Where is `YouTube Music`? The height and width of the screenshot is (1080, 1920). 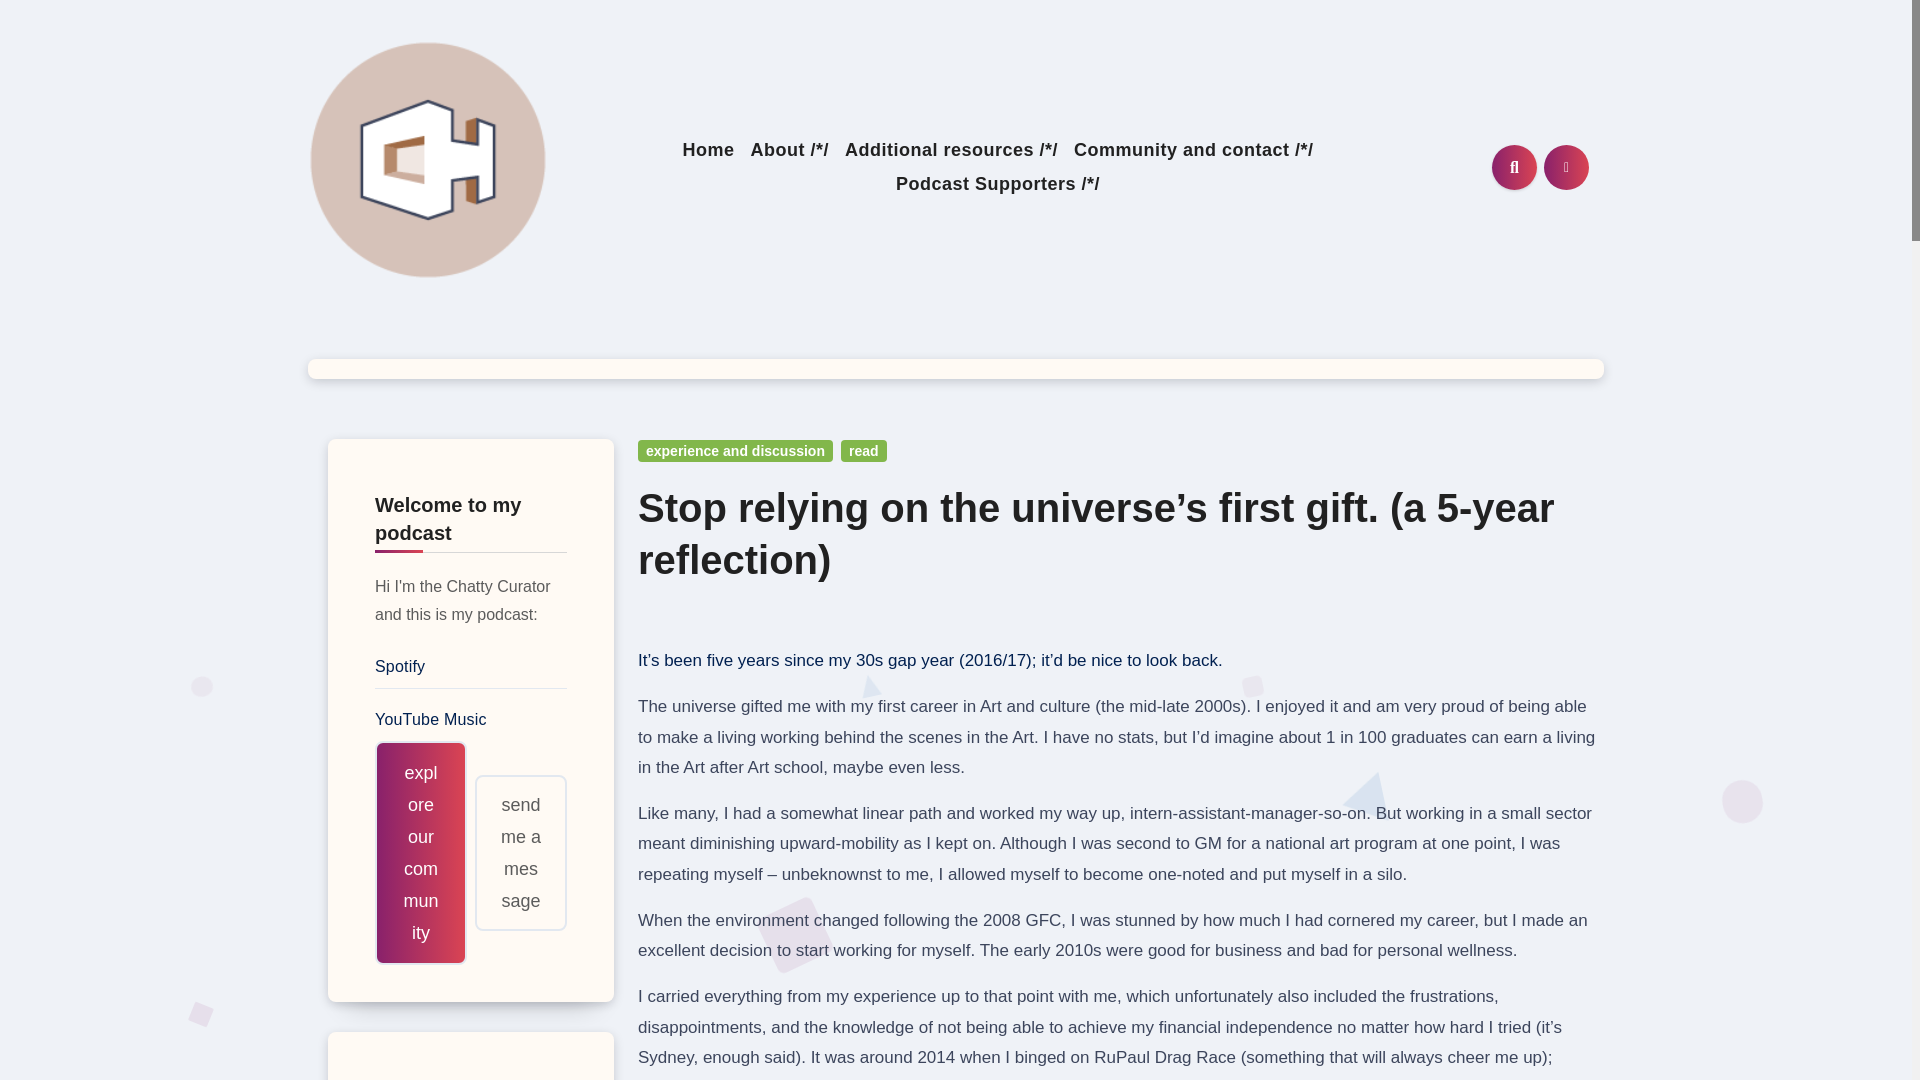 YouTube Music is located at coordinates (430, 718).